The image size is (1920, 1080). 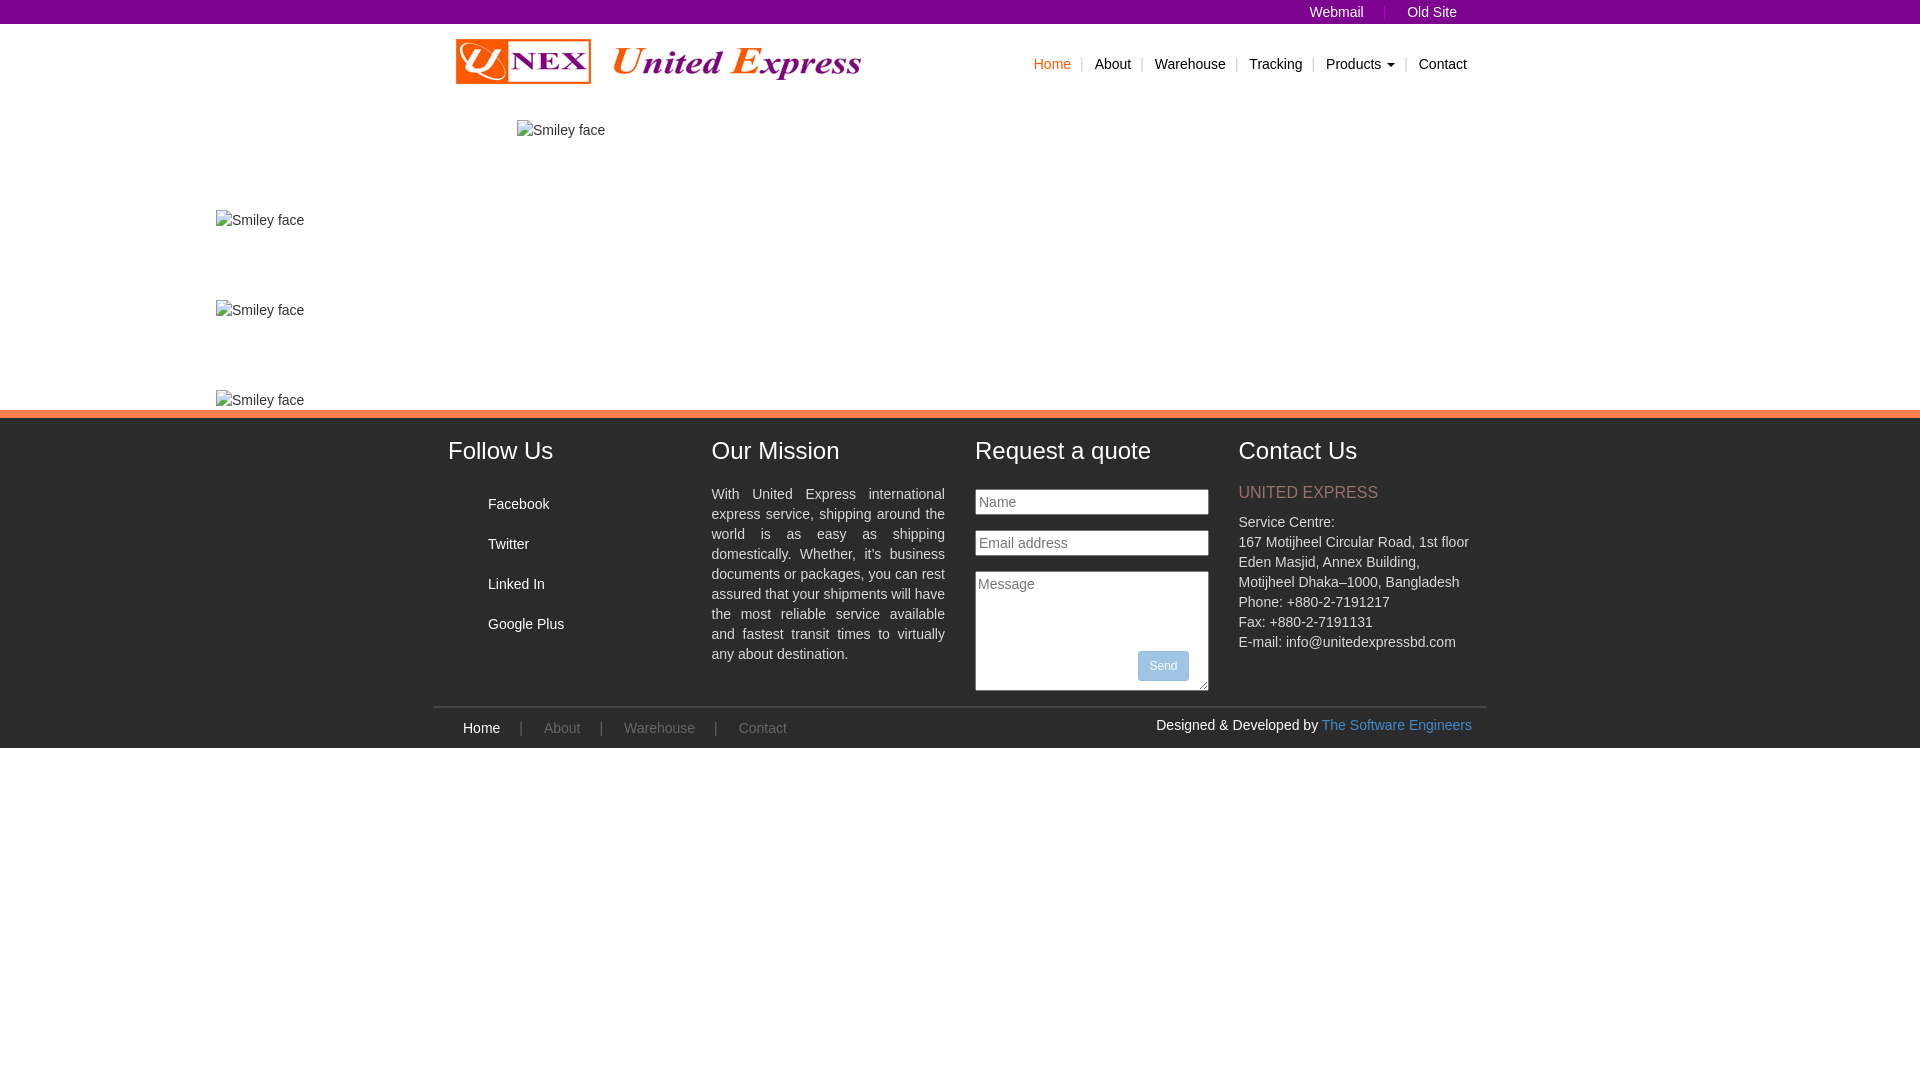 What do you see at coordinates (1163, 666) in the screenshot?
I see `Send` at bounding box center [1163, 666].